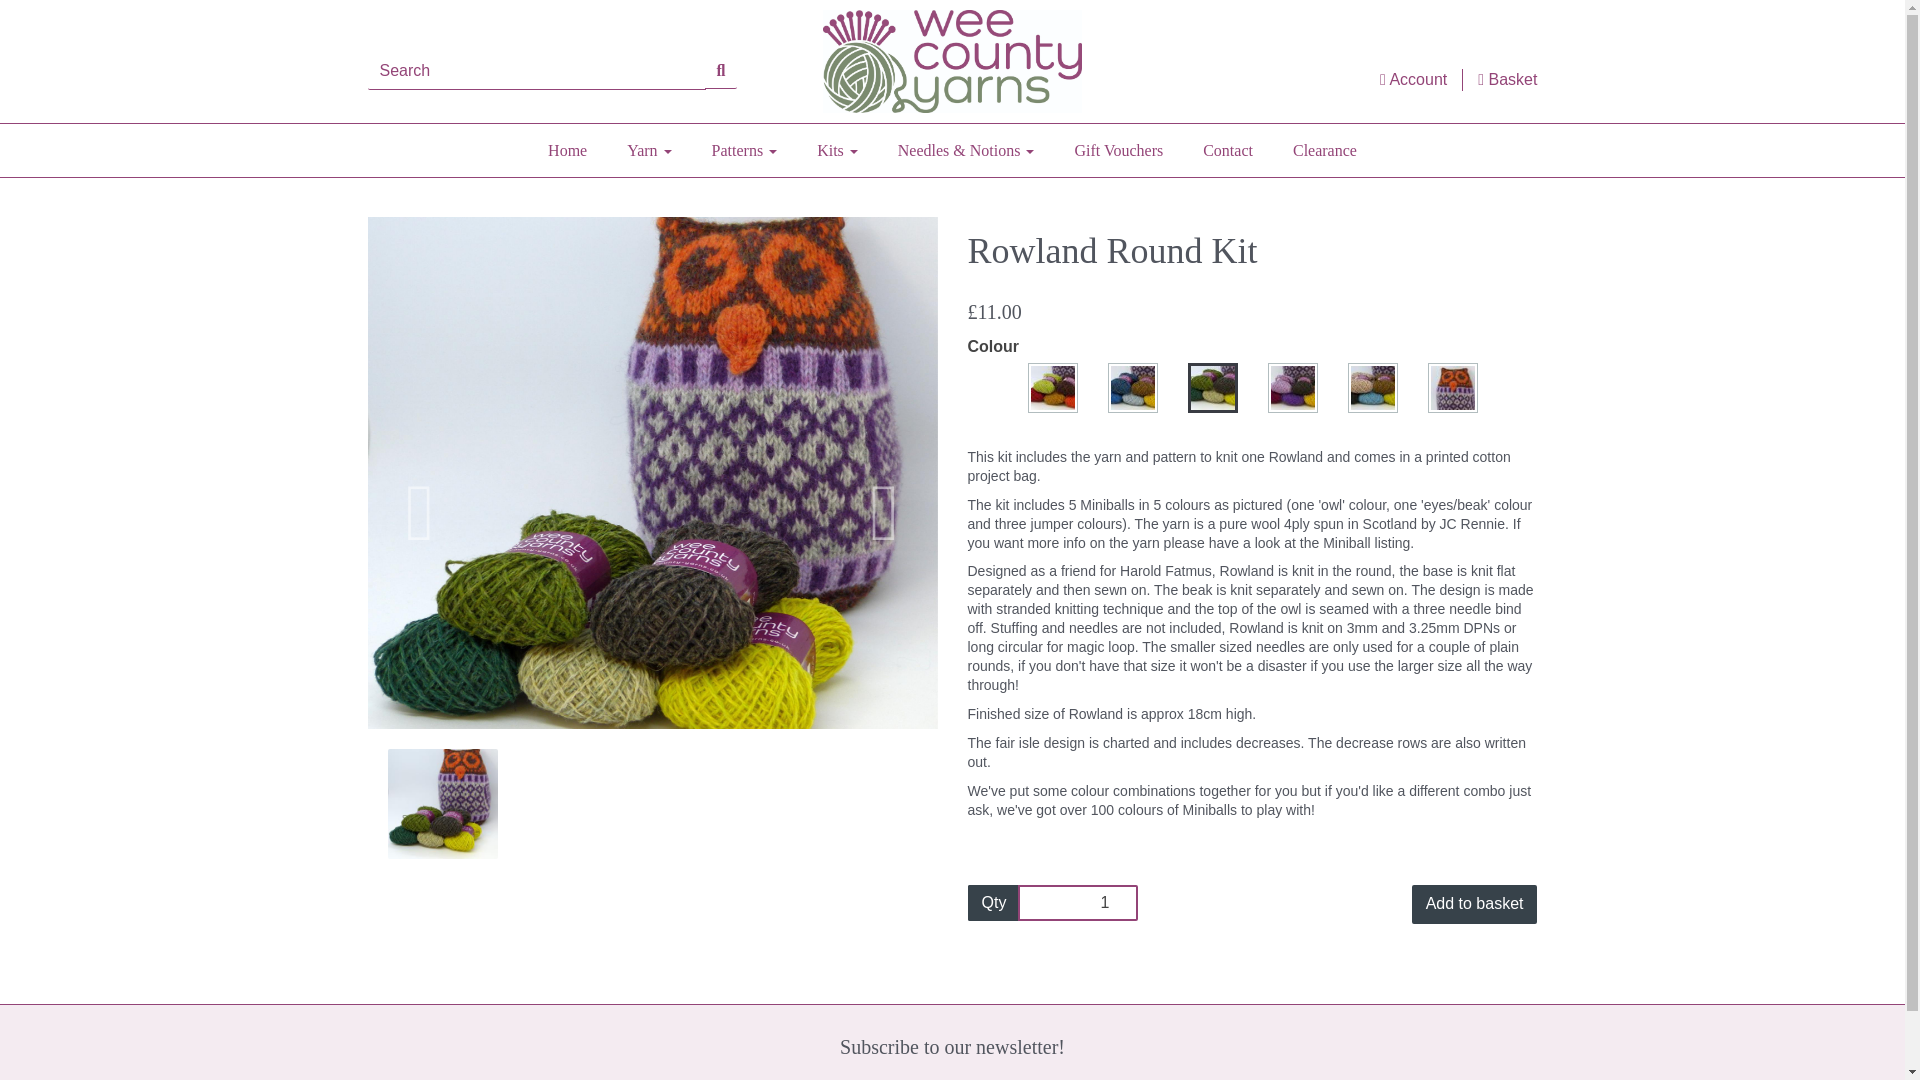  Describe the element at coordinates (836, 151) in the screenshot. I see `Kits` at that location.